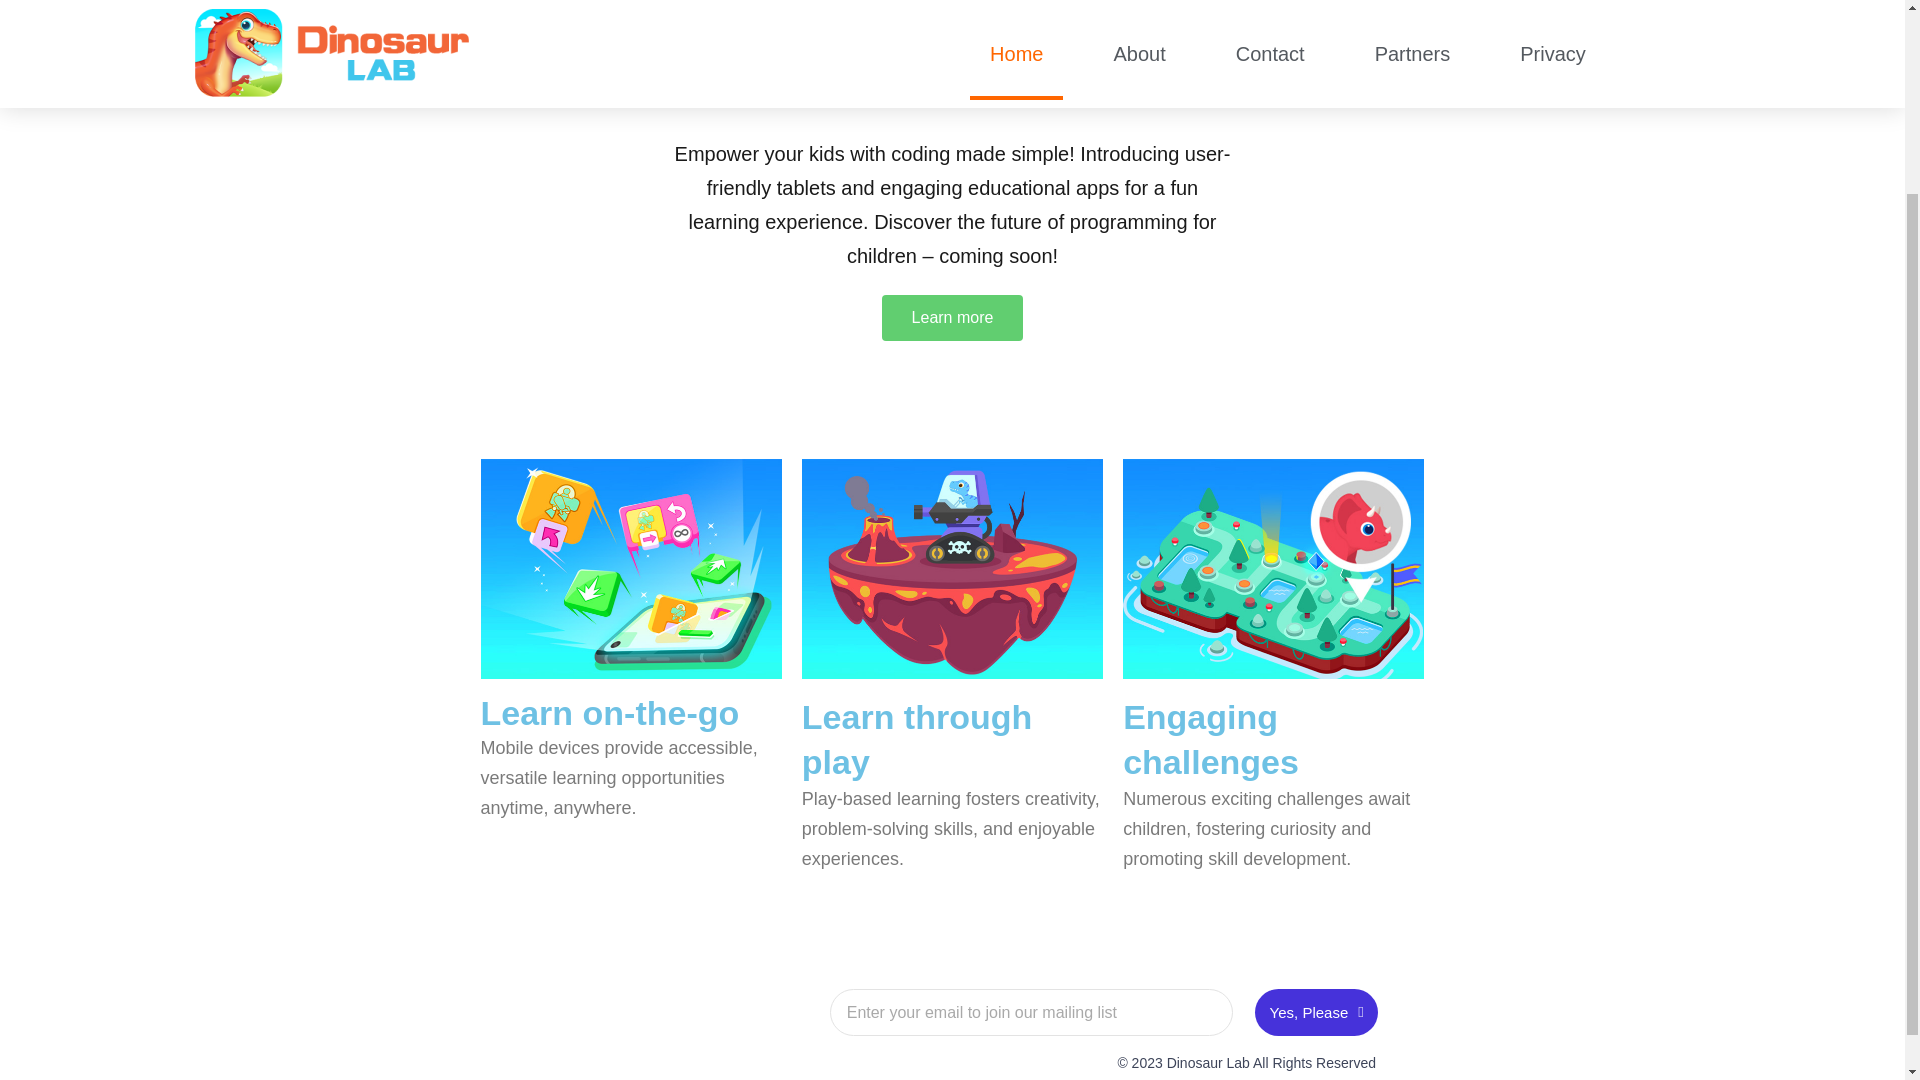 The width and height of the screenshot is (1920, 1080). What do you see at coordinates (1316, 1012) in the screenshot?
I see `Yes, Please` at bounding box center [1316, 1012].